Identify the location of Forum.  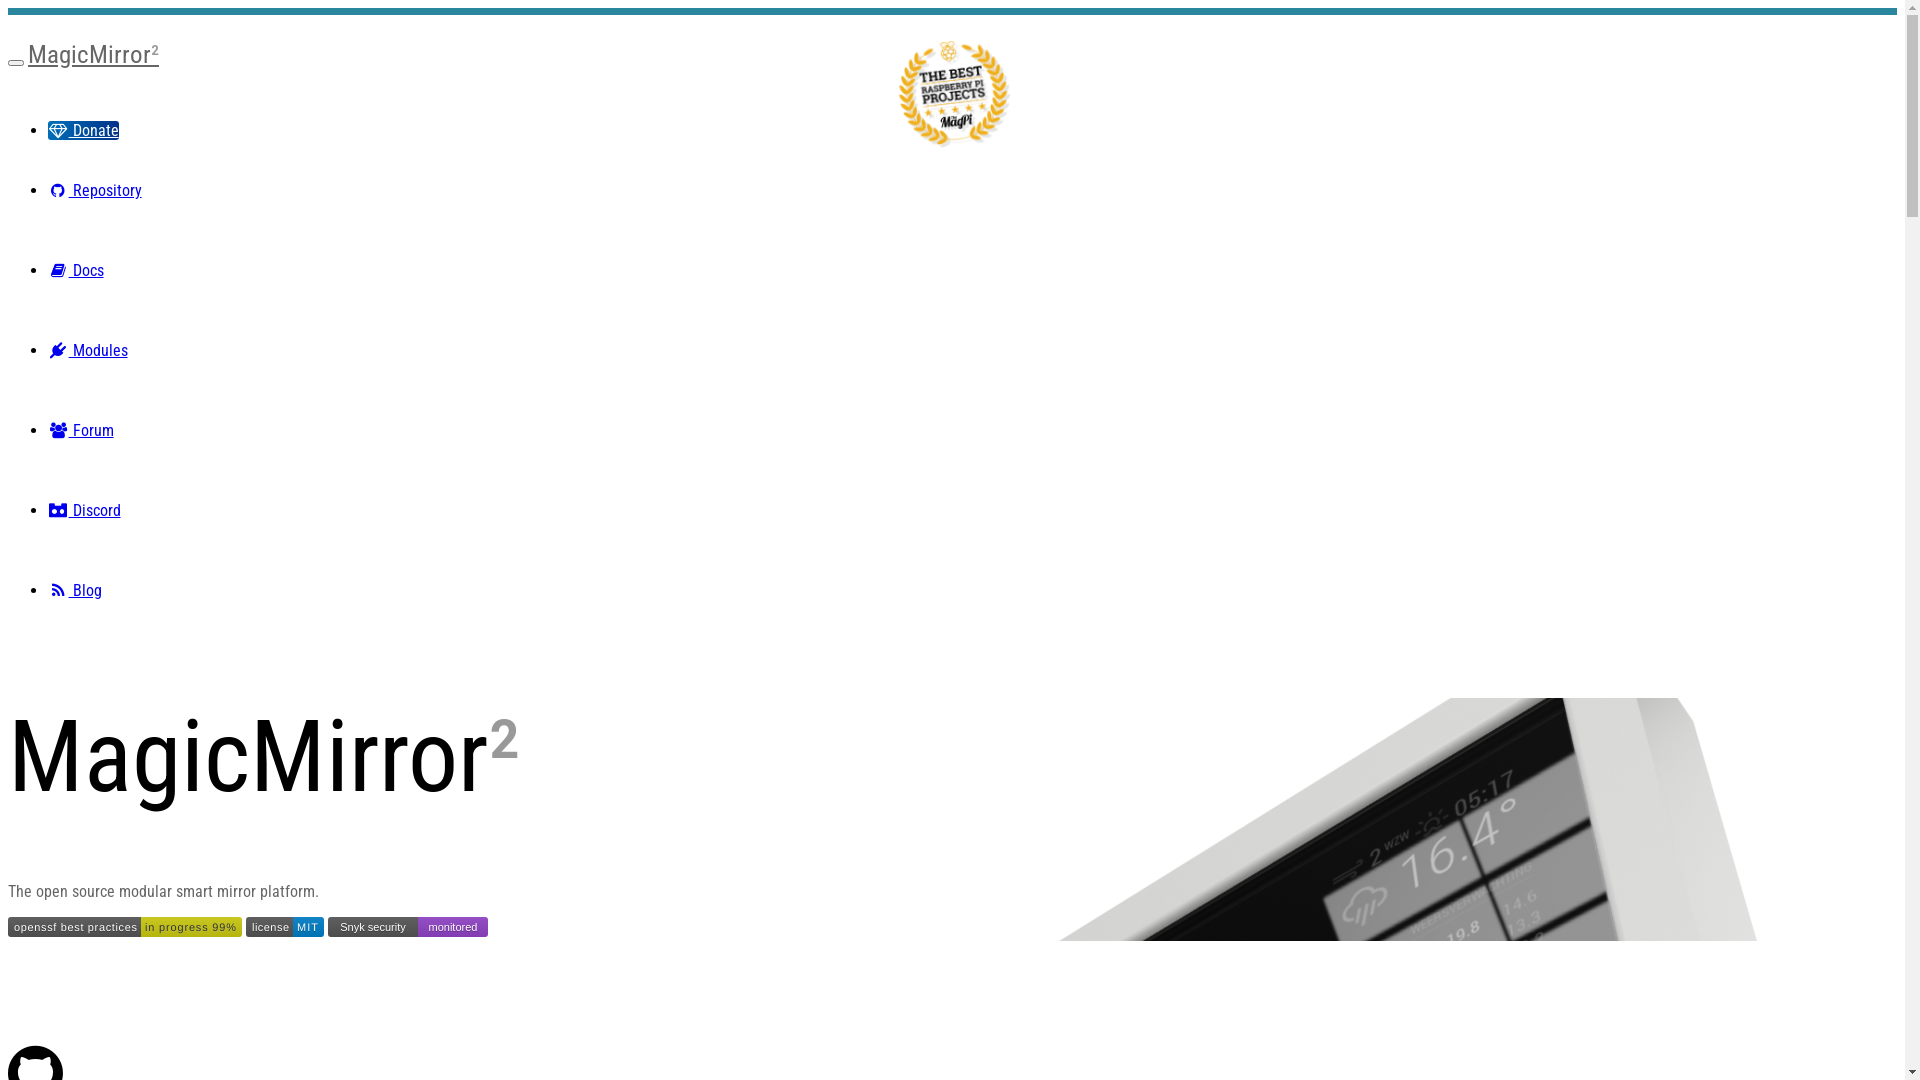
(81, 430).